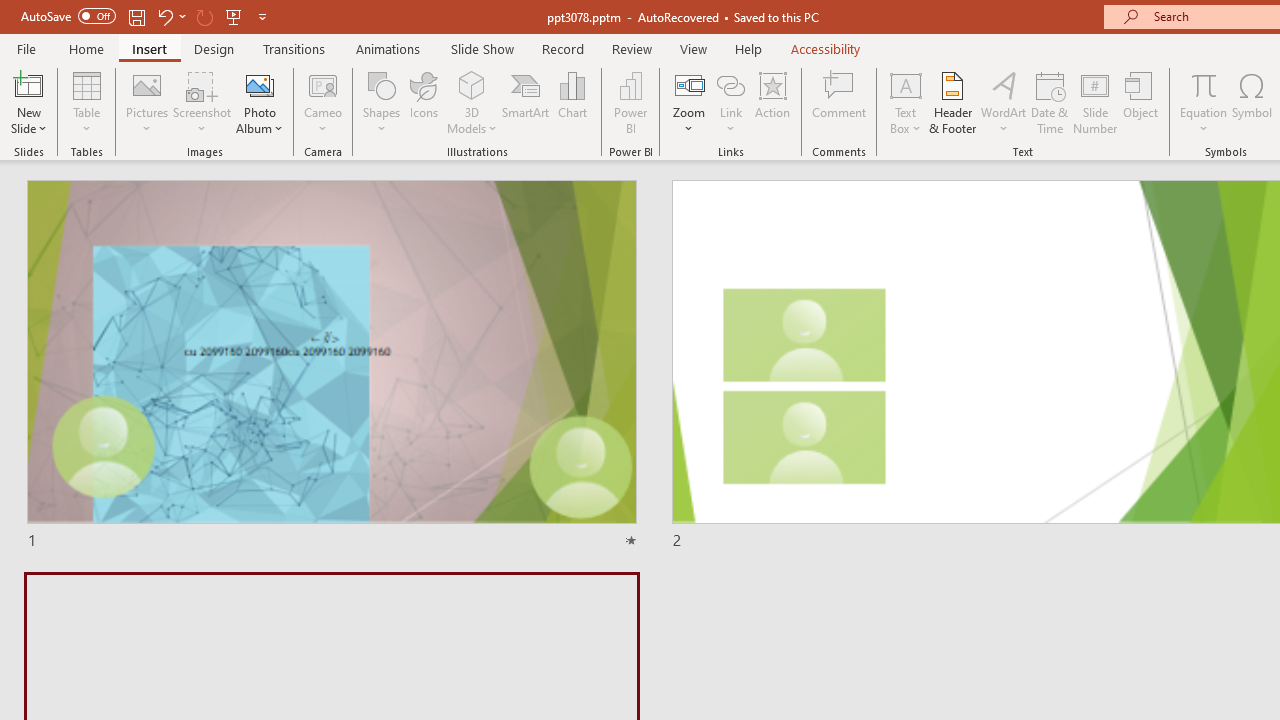 The image size is (1280, 720). Describe the element at coordinates (68, 16) in the screenshot. I see `AutoSave` at that location.